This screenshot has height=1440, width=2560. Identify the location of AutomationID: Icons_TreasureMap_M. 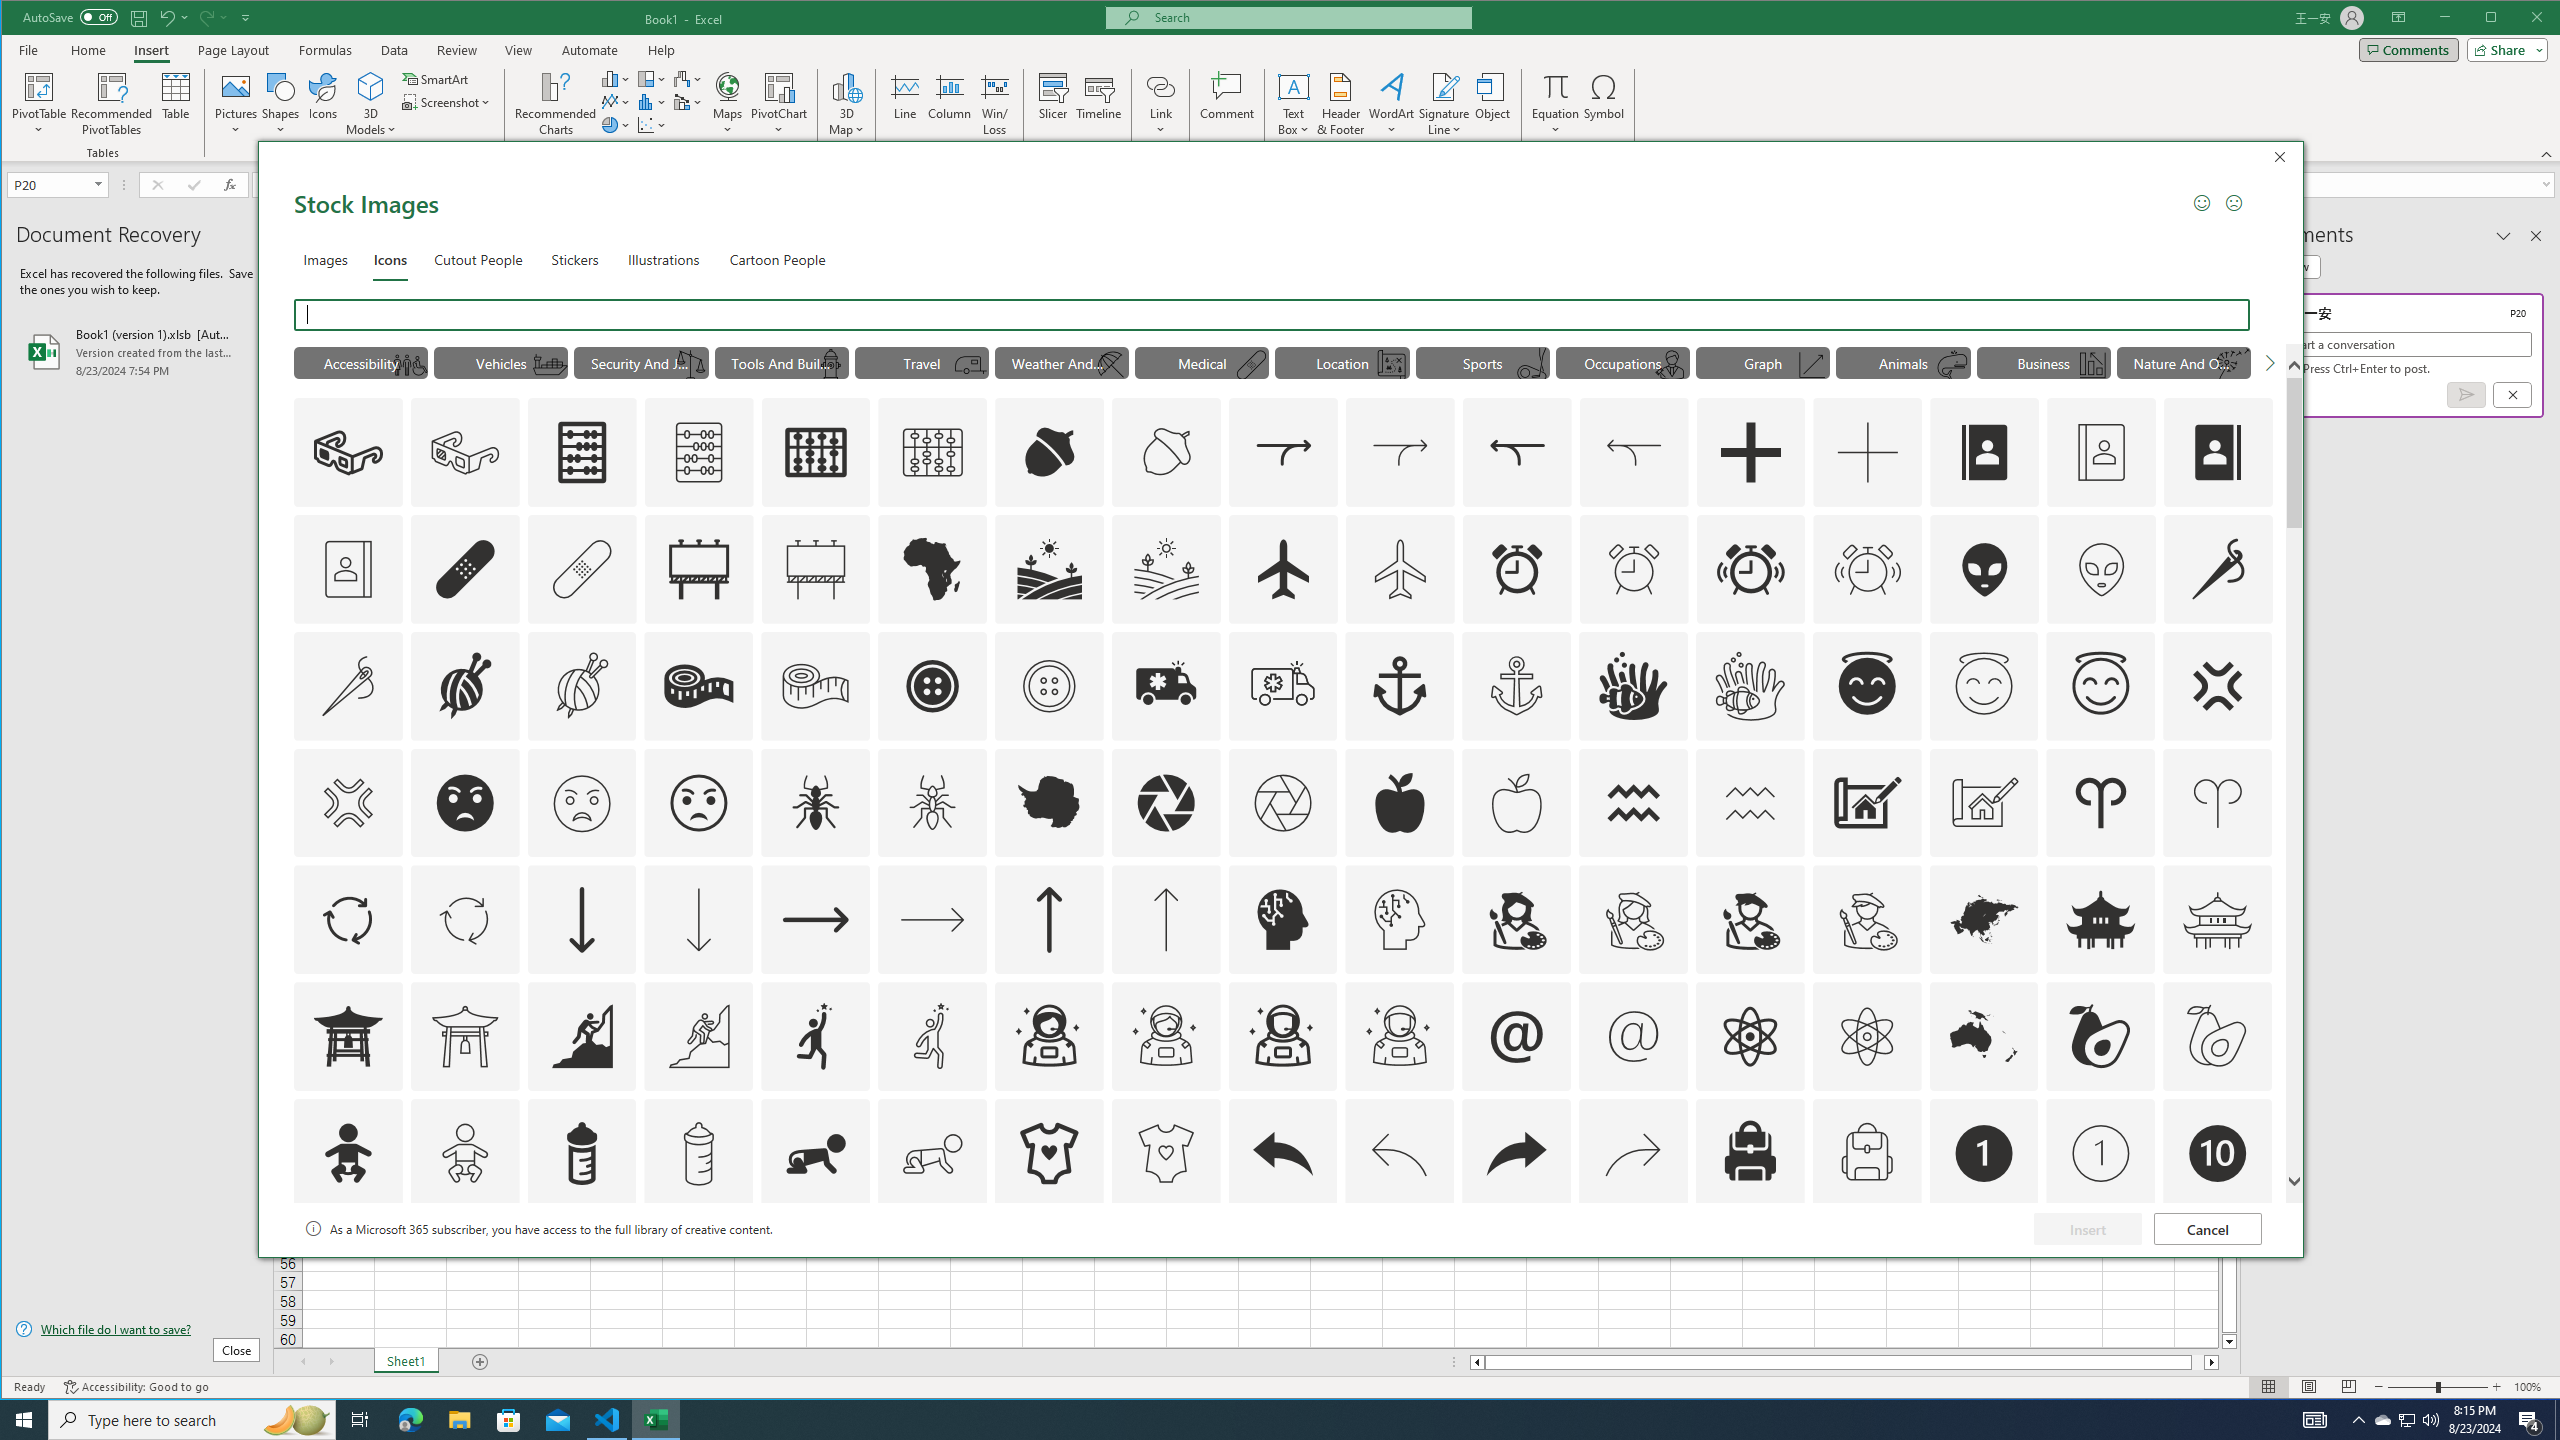
(1392, 365).